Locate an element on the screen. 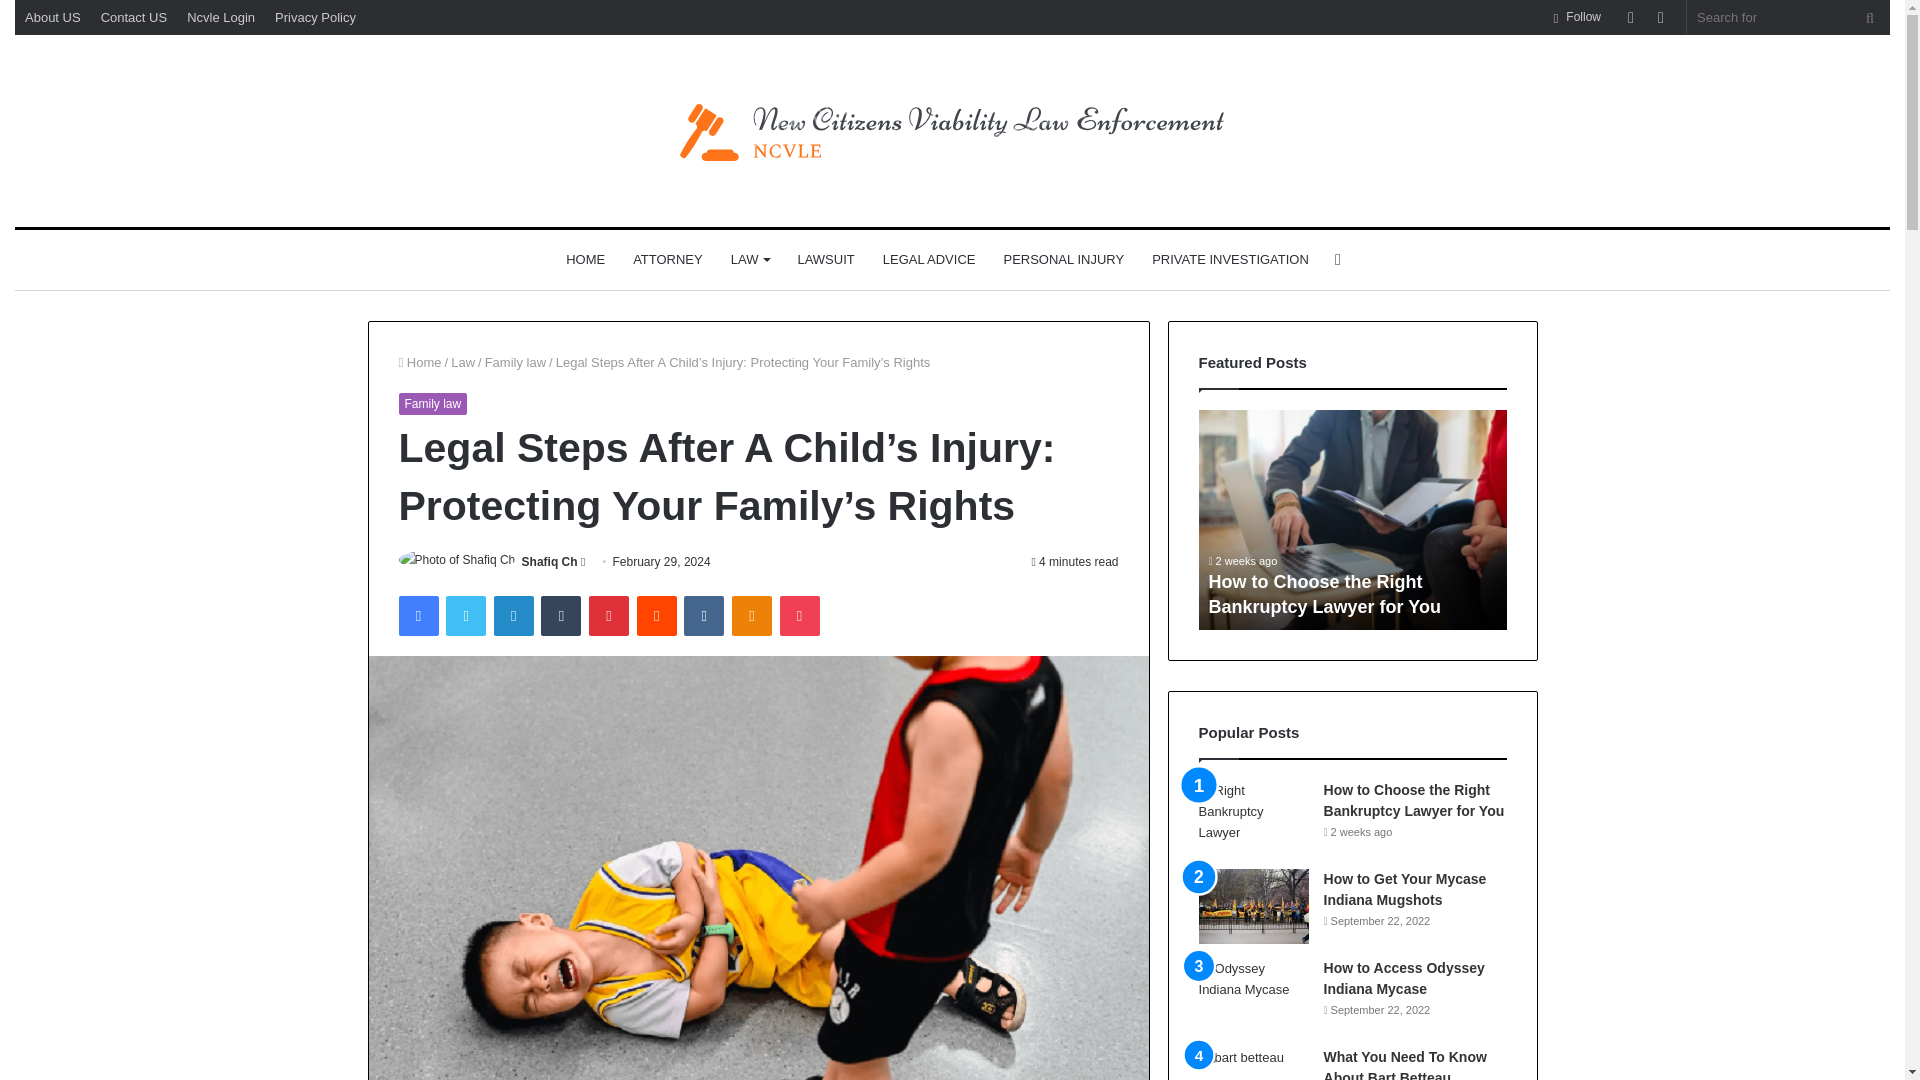 The height and width of the screenshot is (1080, 1920). Search for is located at coordinates (1870, 17).